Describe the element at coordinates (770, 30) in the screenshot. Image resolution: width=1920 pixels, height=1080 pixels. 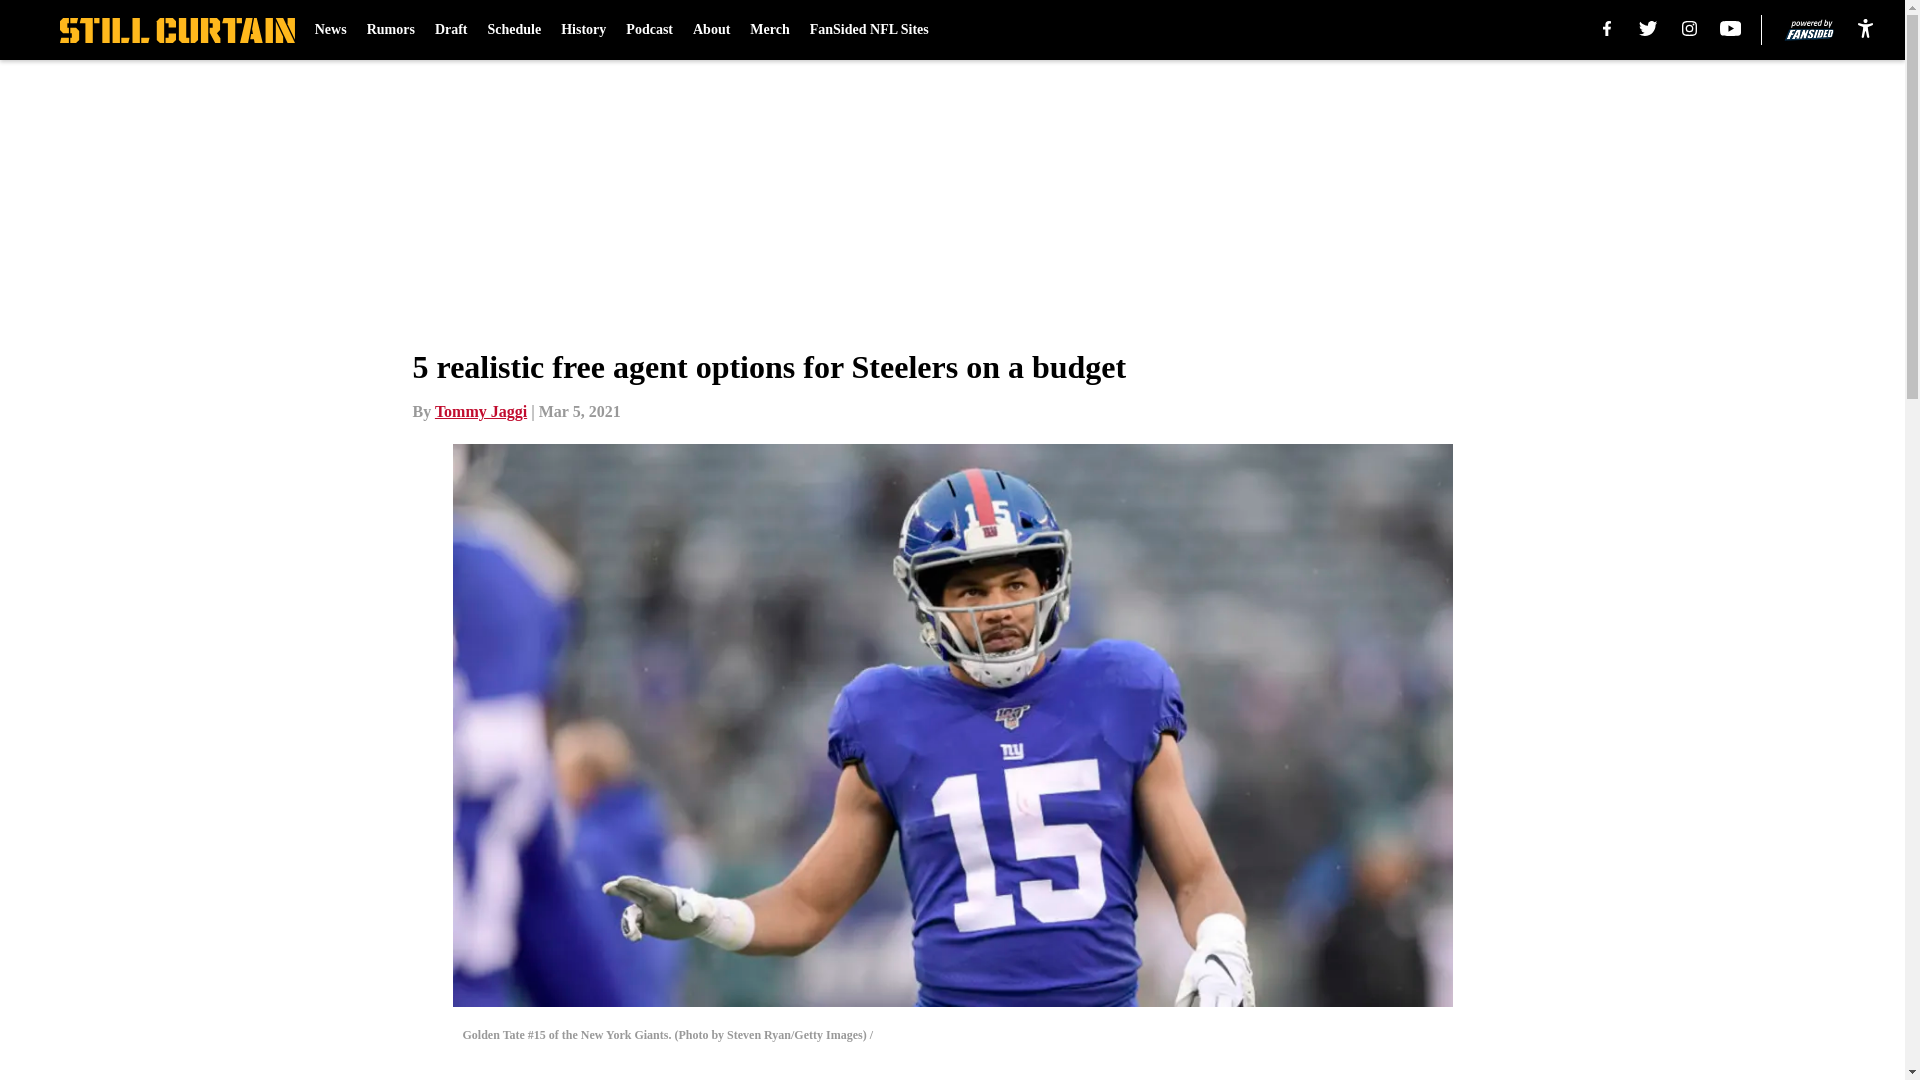
I see `Merch` at that location.